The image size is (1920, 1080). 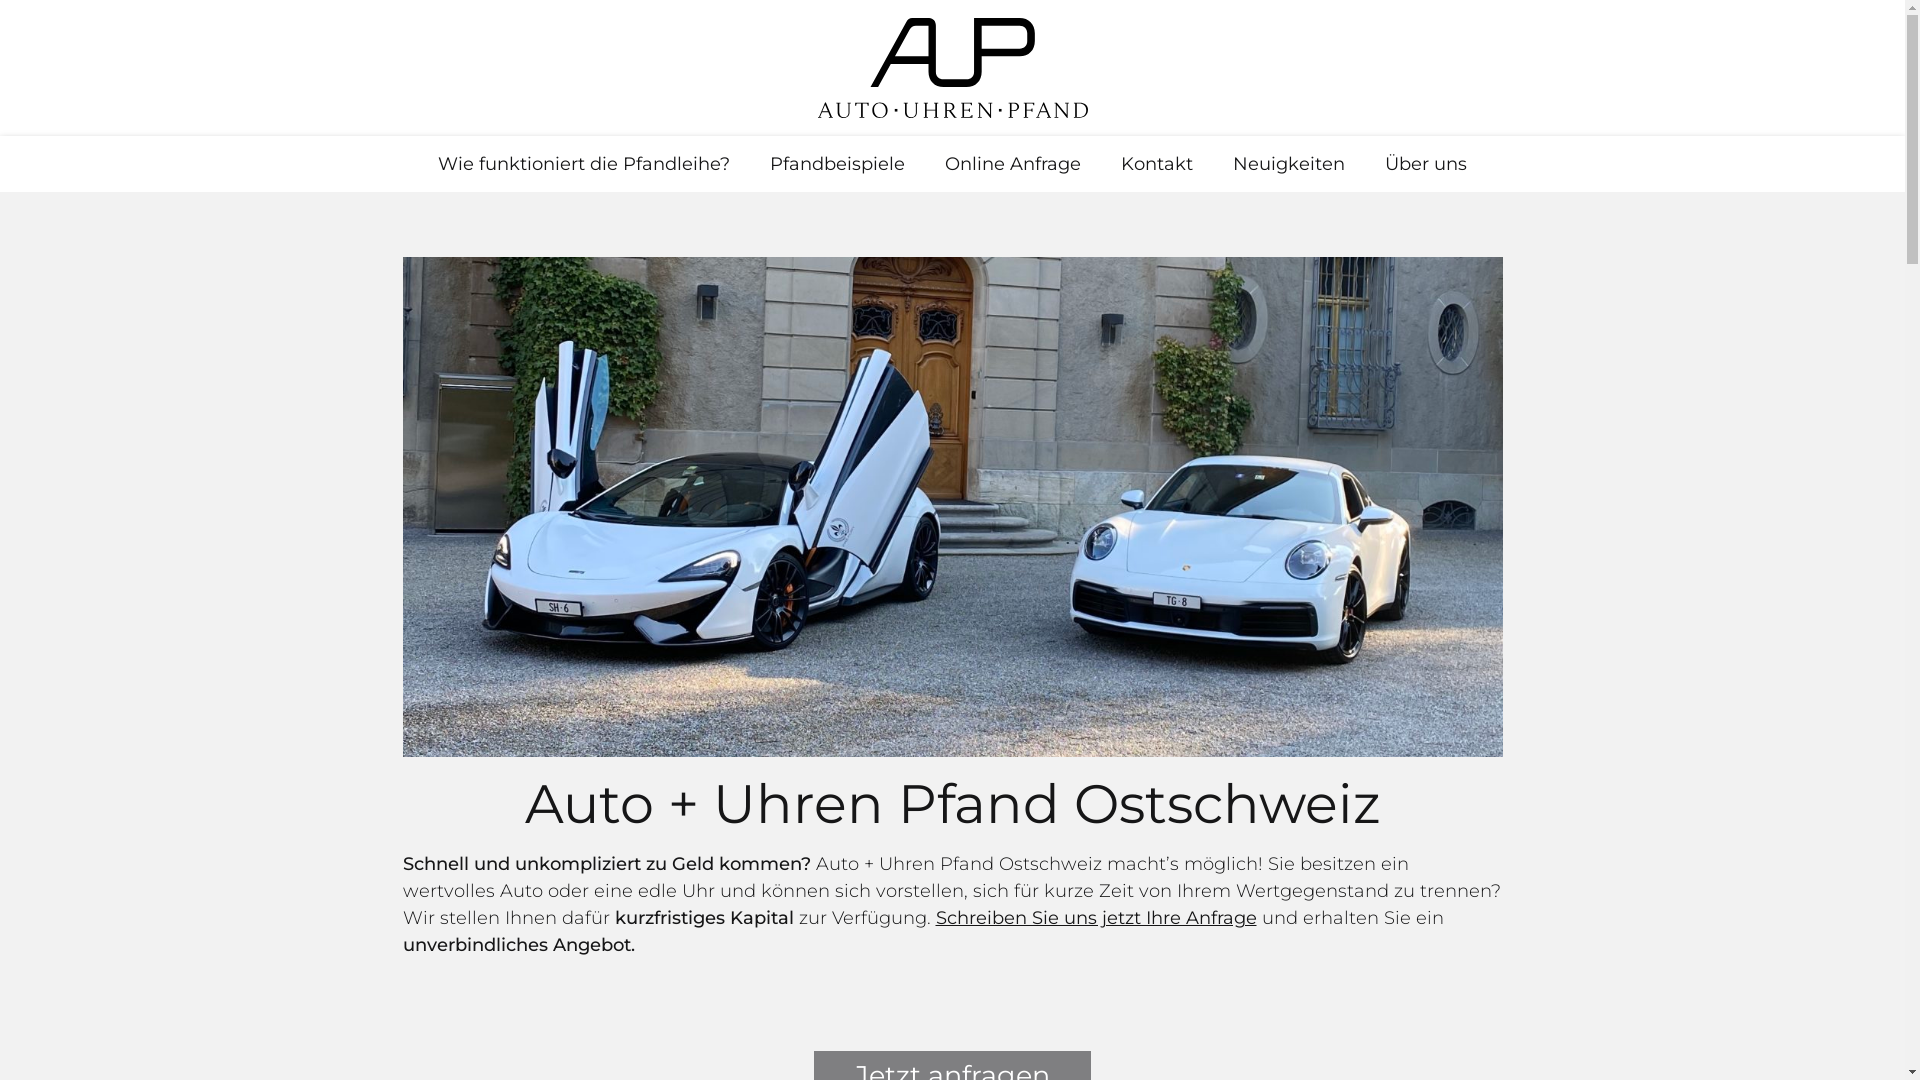 What do you see at coordinates (1013, 164) in the screenshot?
I see `Online Anfrage` at bounding box center [1013, 164].